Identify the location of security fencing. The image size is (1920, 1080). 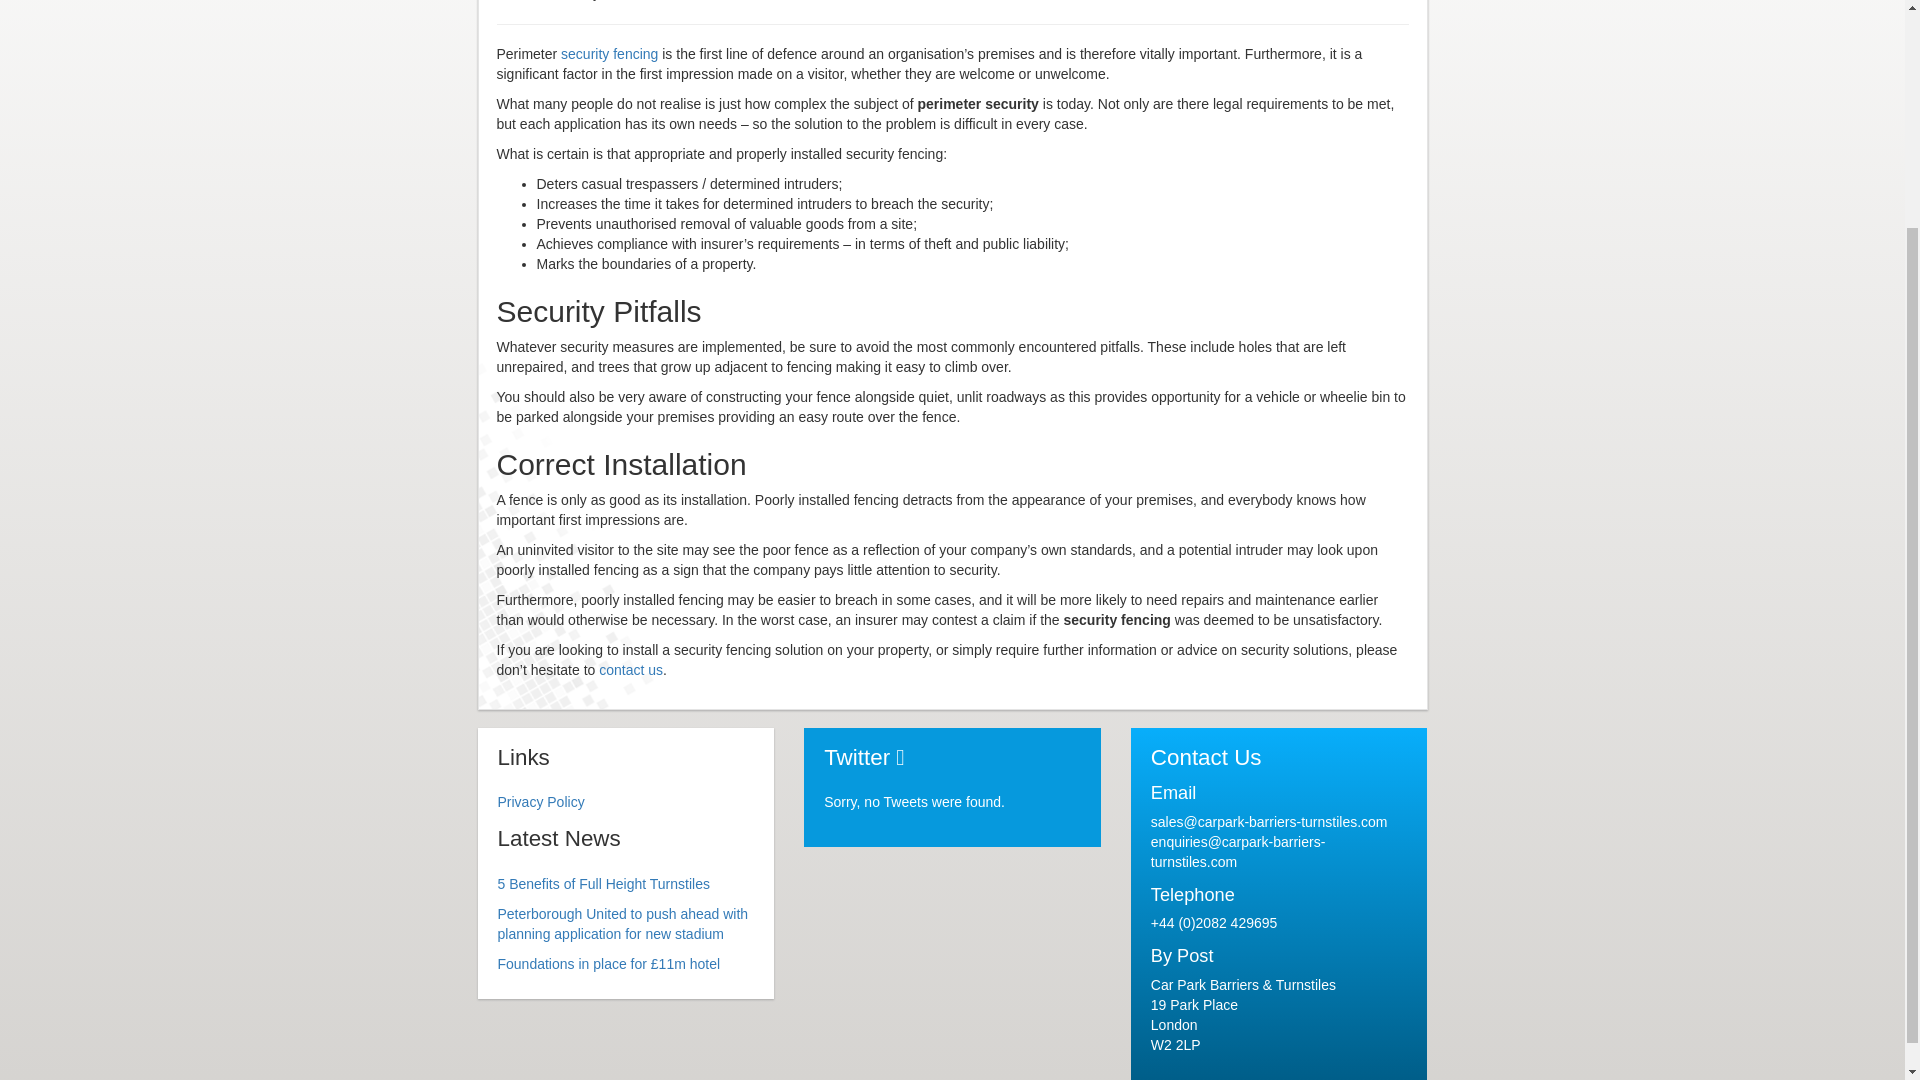
(609, 54).